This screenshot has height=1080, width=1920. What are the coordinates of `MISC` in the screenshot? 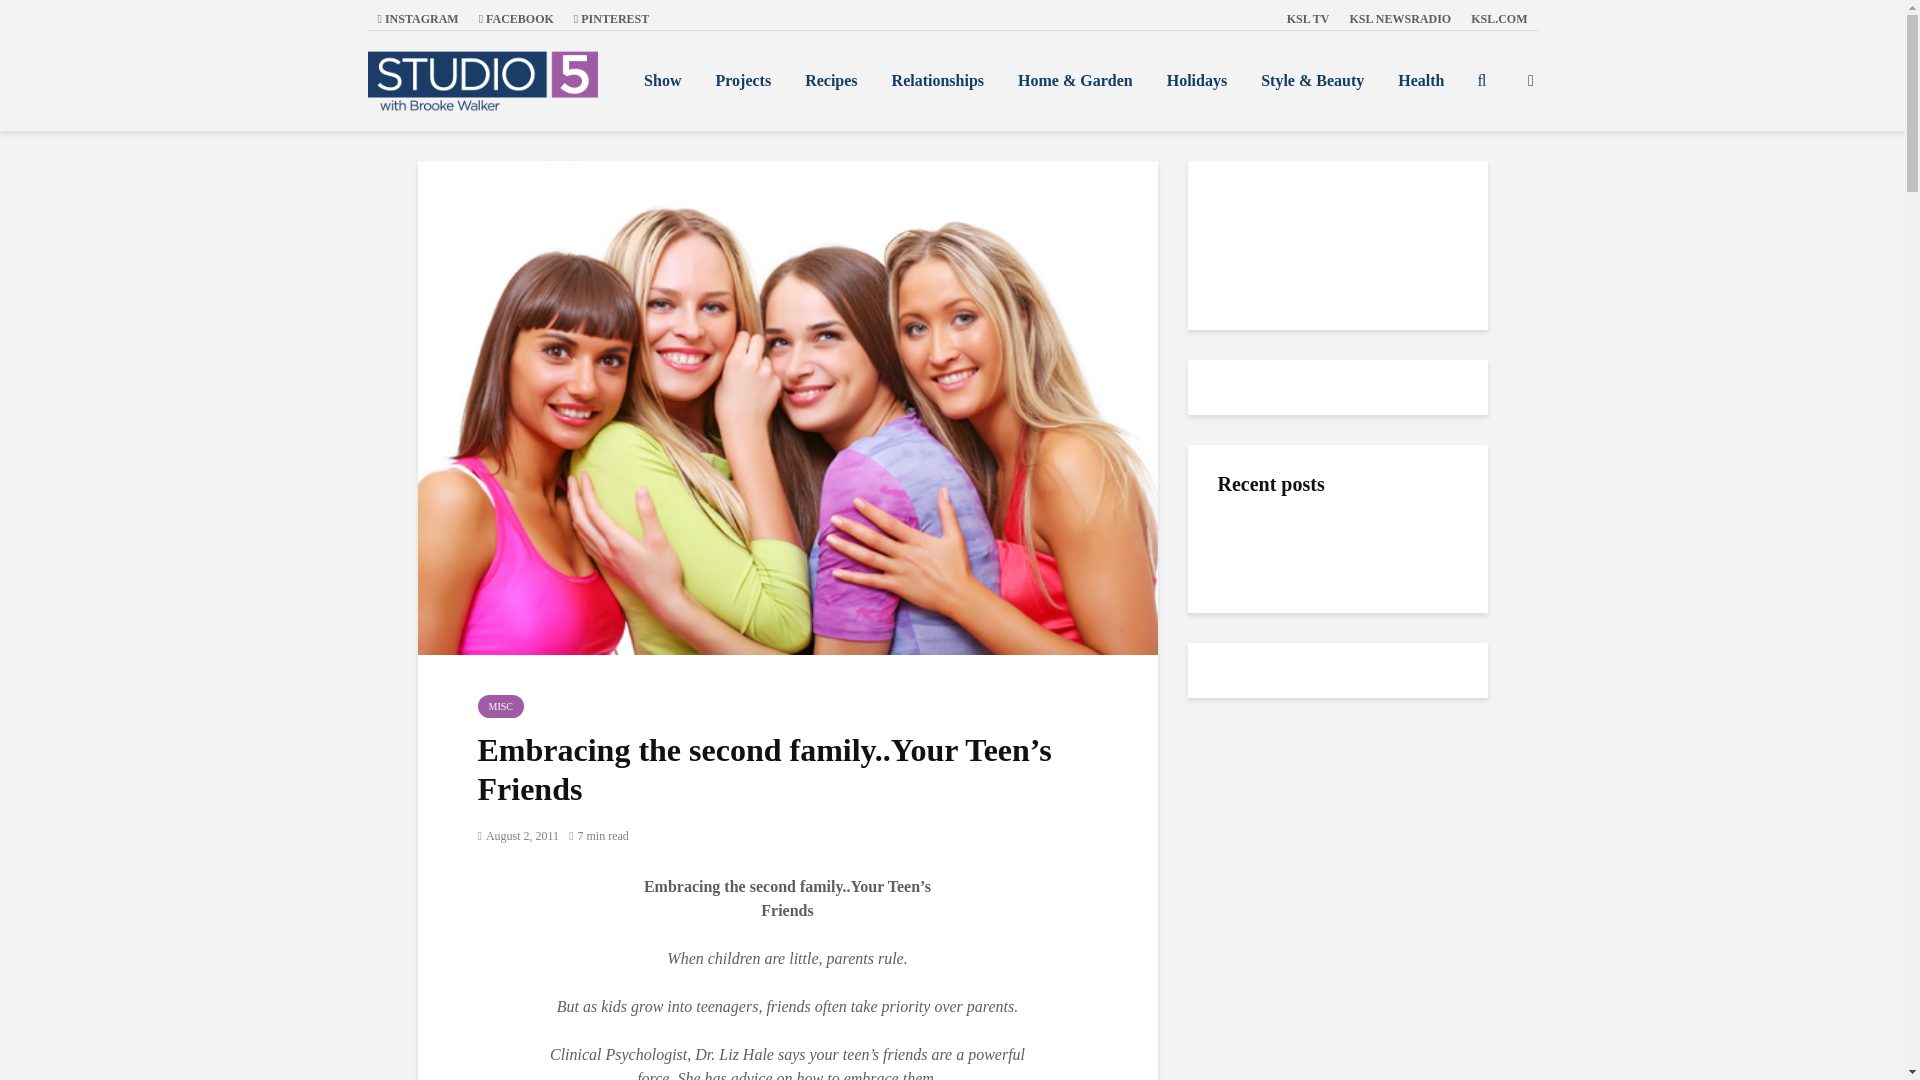 It's located at (501, 706).